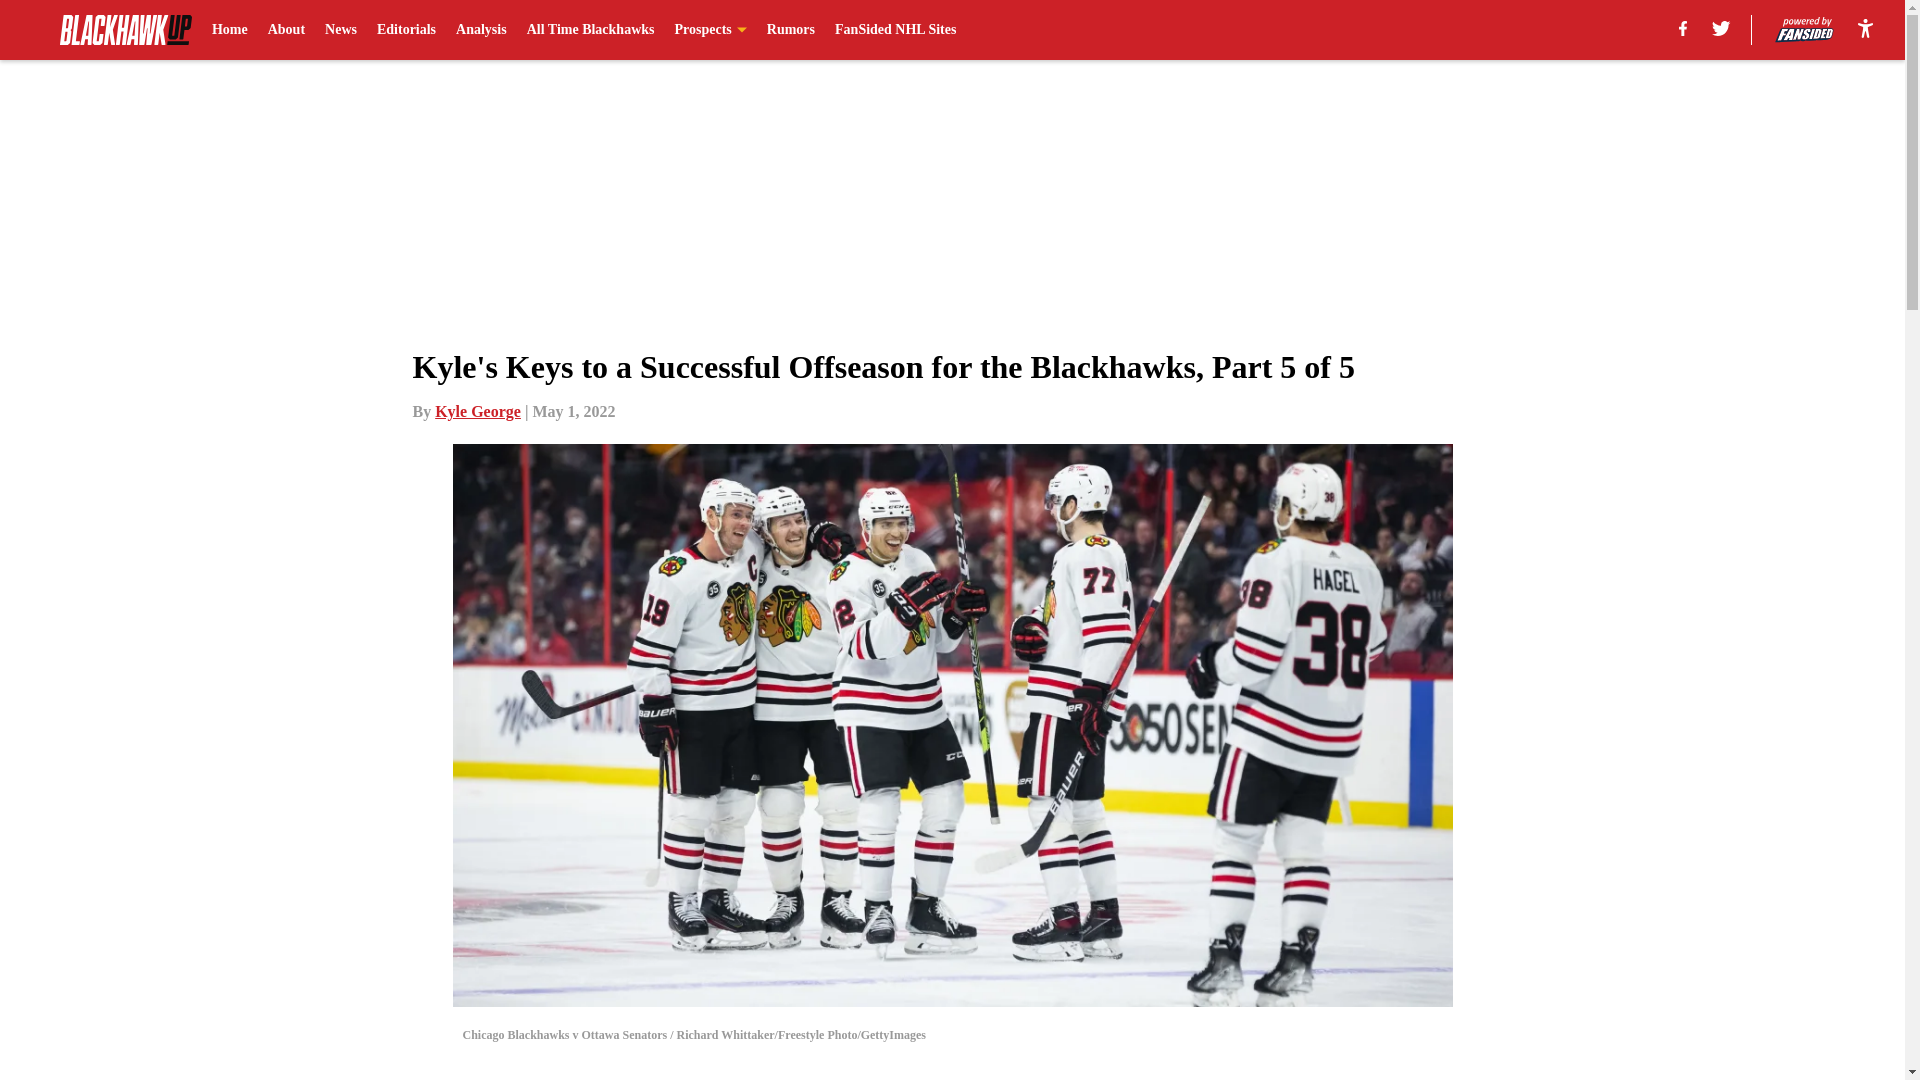 The image size is (1920, 1080). What do you see at coordinates (406, 30) in the screenshot?
I see `Editorials` at bounding box center [406, 30].